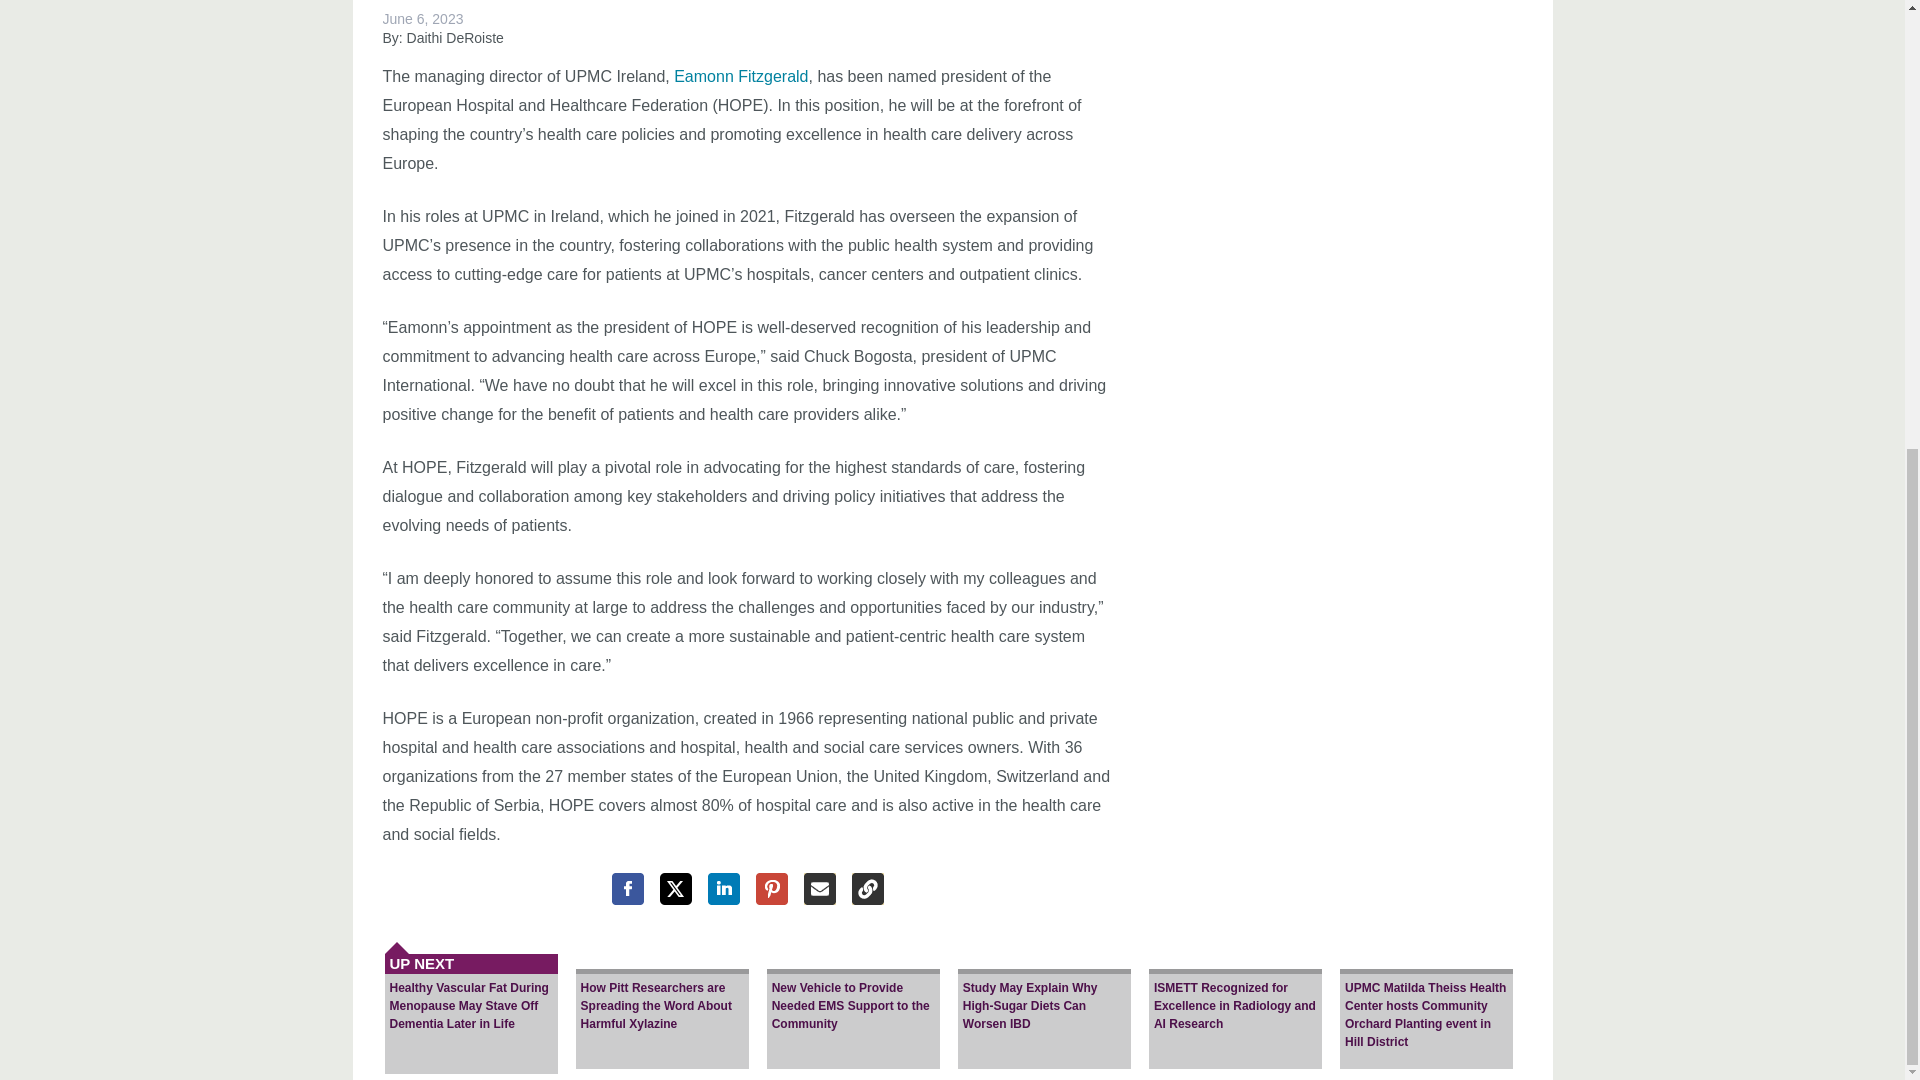 This screenshot has height=1080, width=1920. Describe the element at coordinates (868, 888) in the screenshot. I see `Copy to clipboard` at that location.